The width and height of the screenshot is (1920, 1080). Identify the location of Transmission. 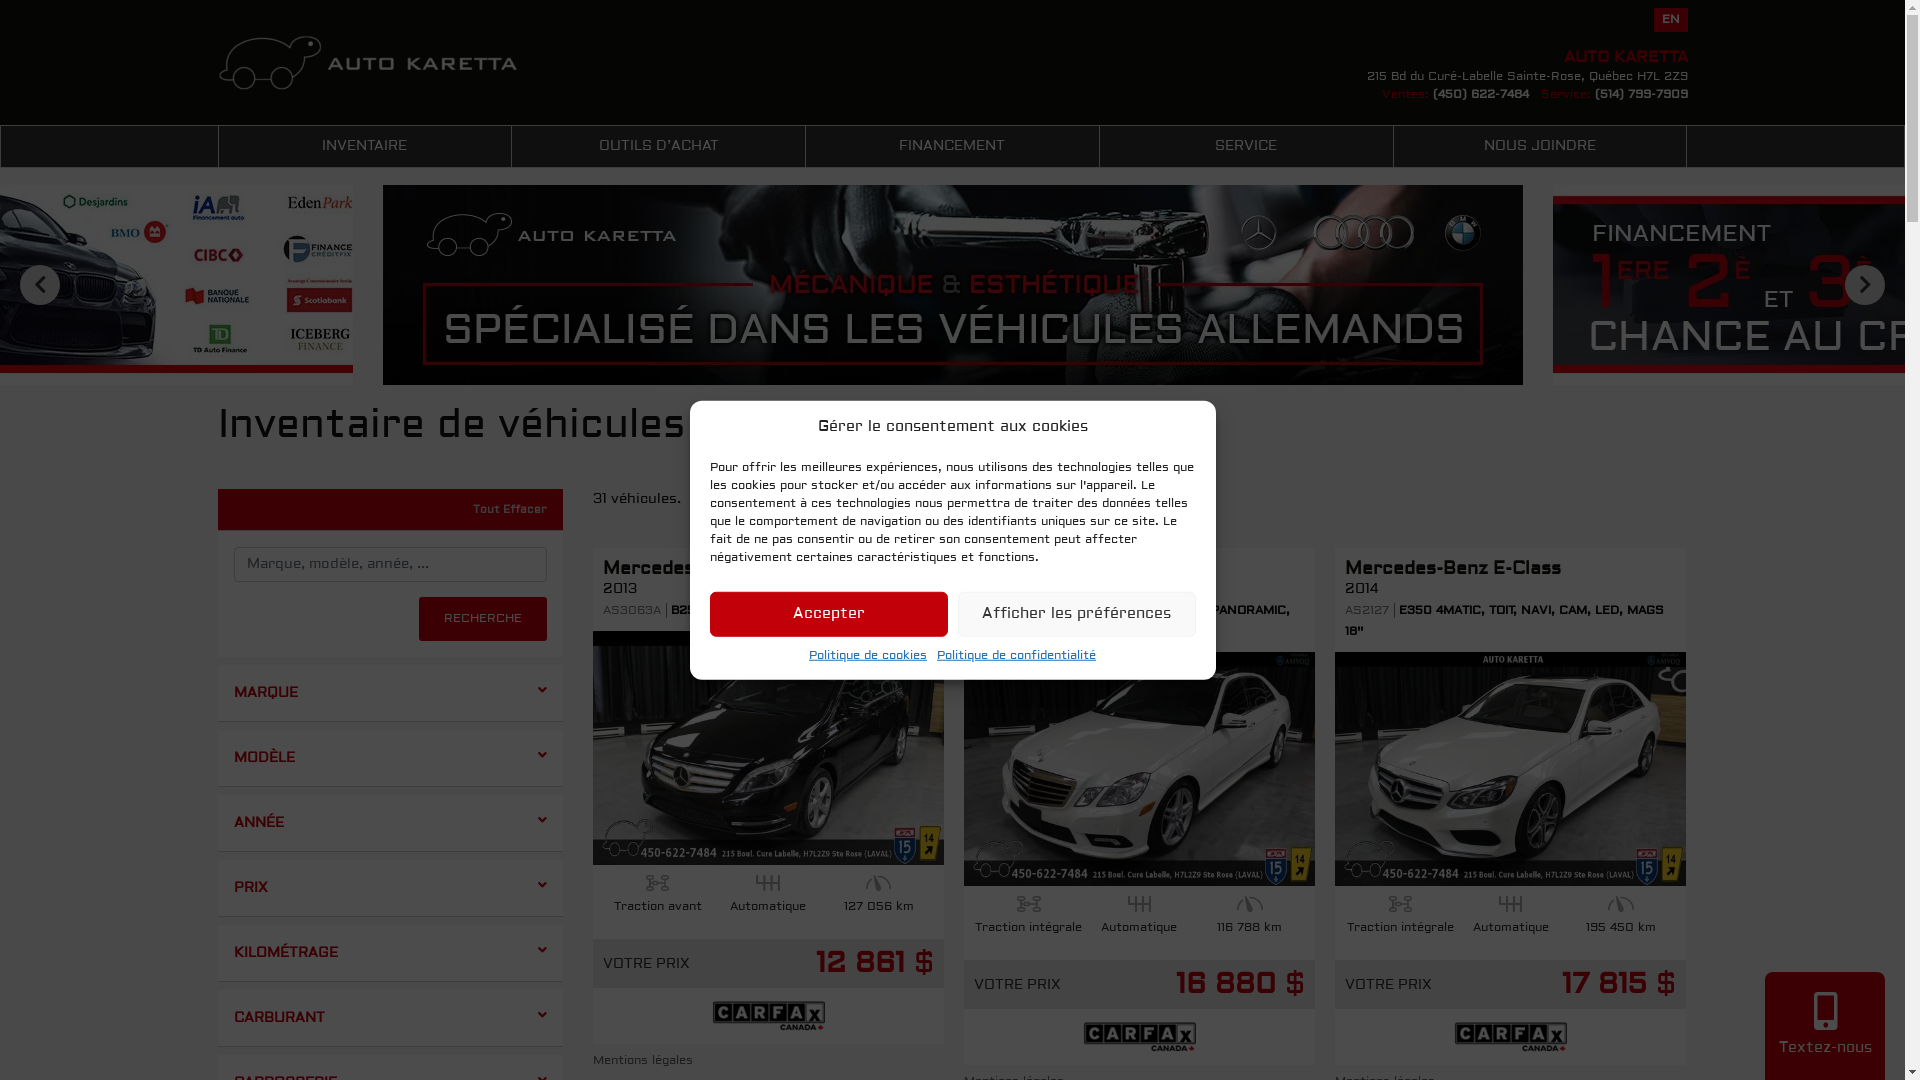
(768, 883).